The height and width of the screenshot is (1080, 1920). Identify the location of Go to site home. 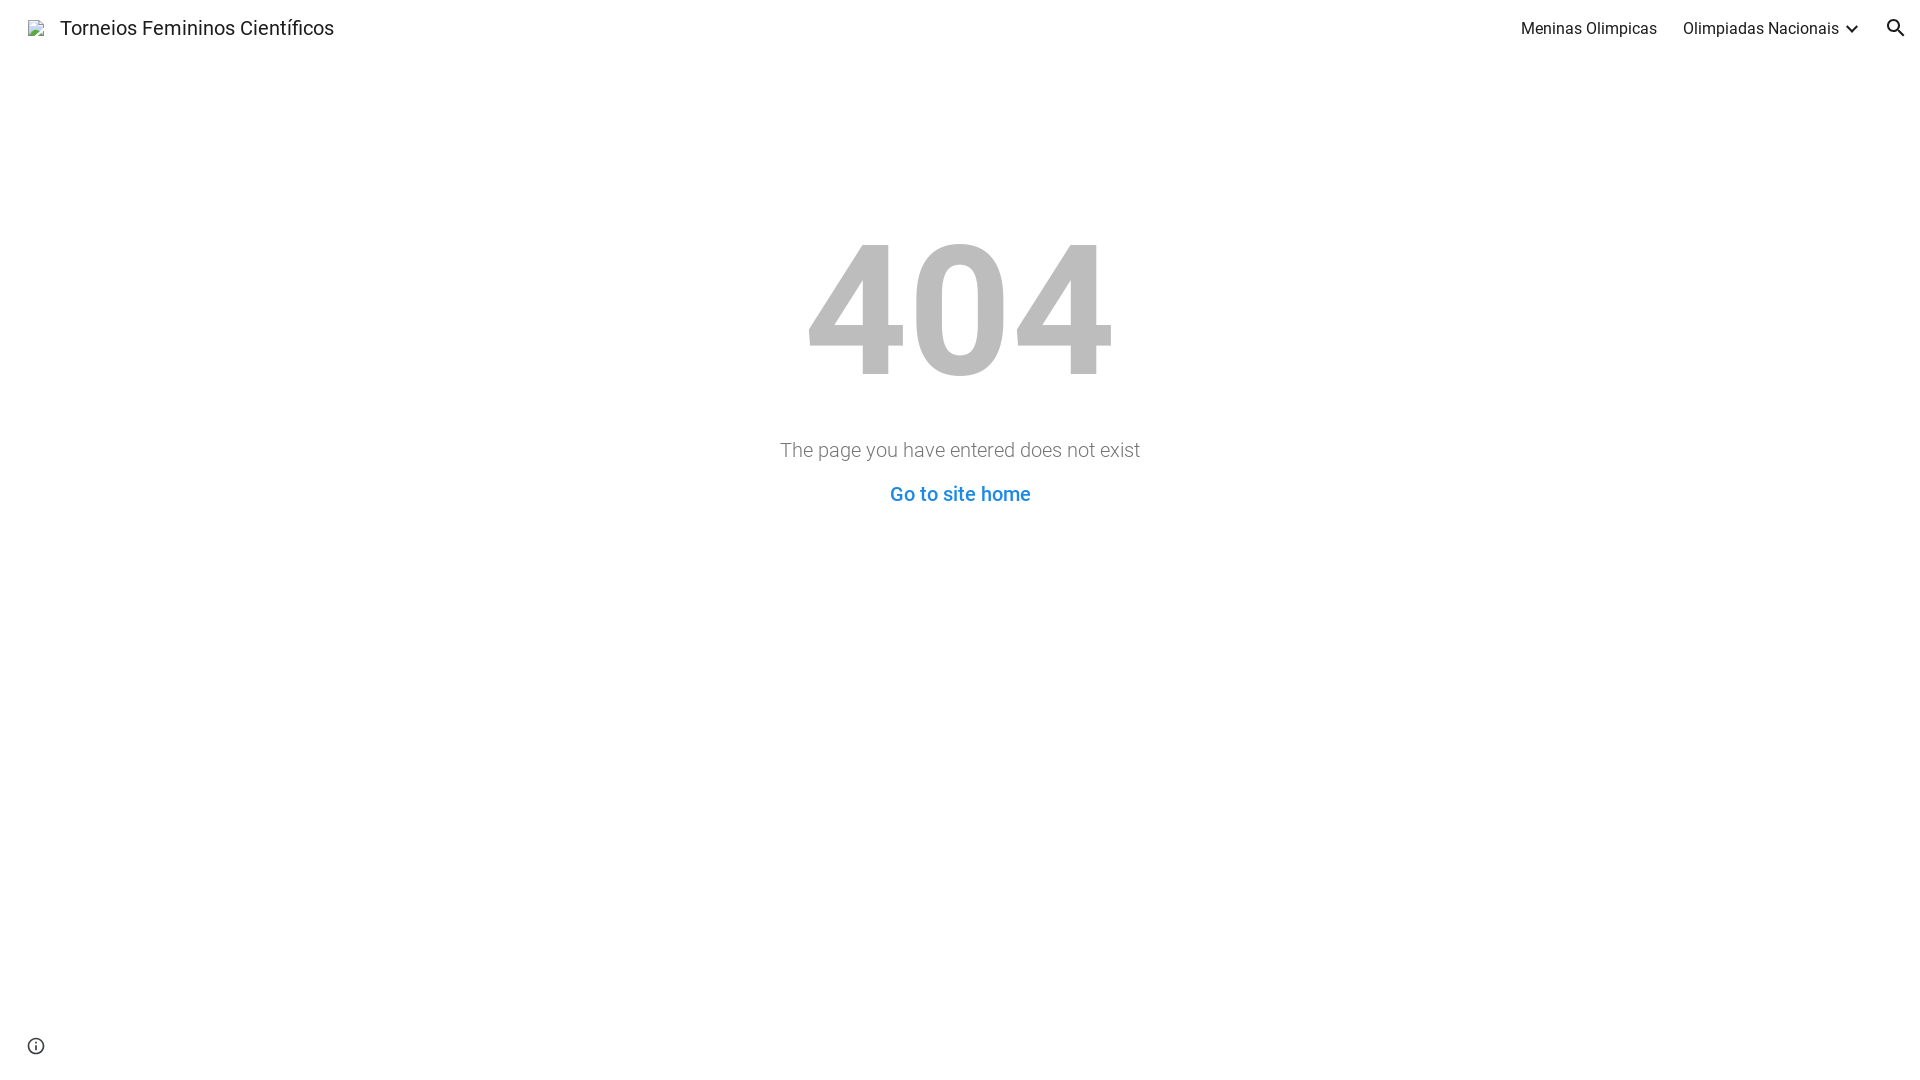
(960, 494).